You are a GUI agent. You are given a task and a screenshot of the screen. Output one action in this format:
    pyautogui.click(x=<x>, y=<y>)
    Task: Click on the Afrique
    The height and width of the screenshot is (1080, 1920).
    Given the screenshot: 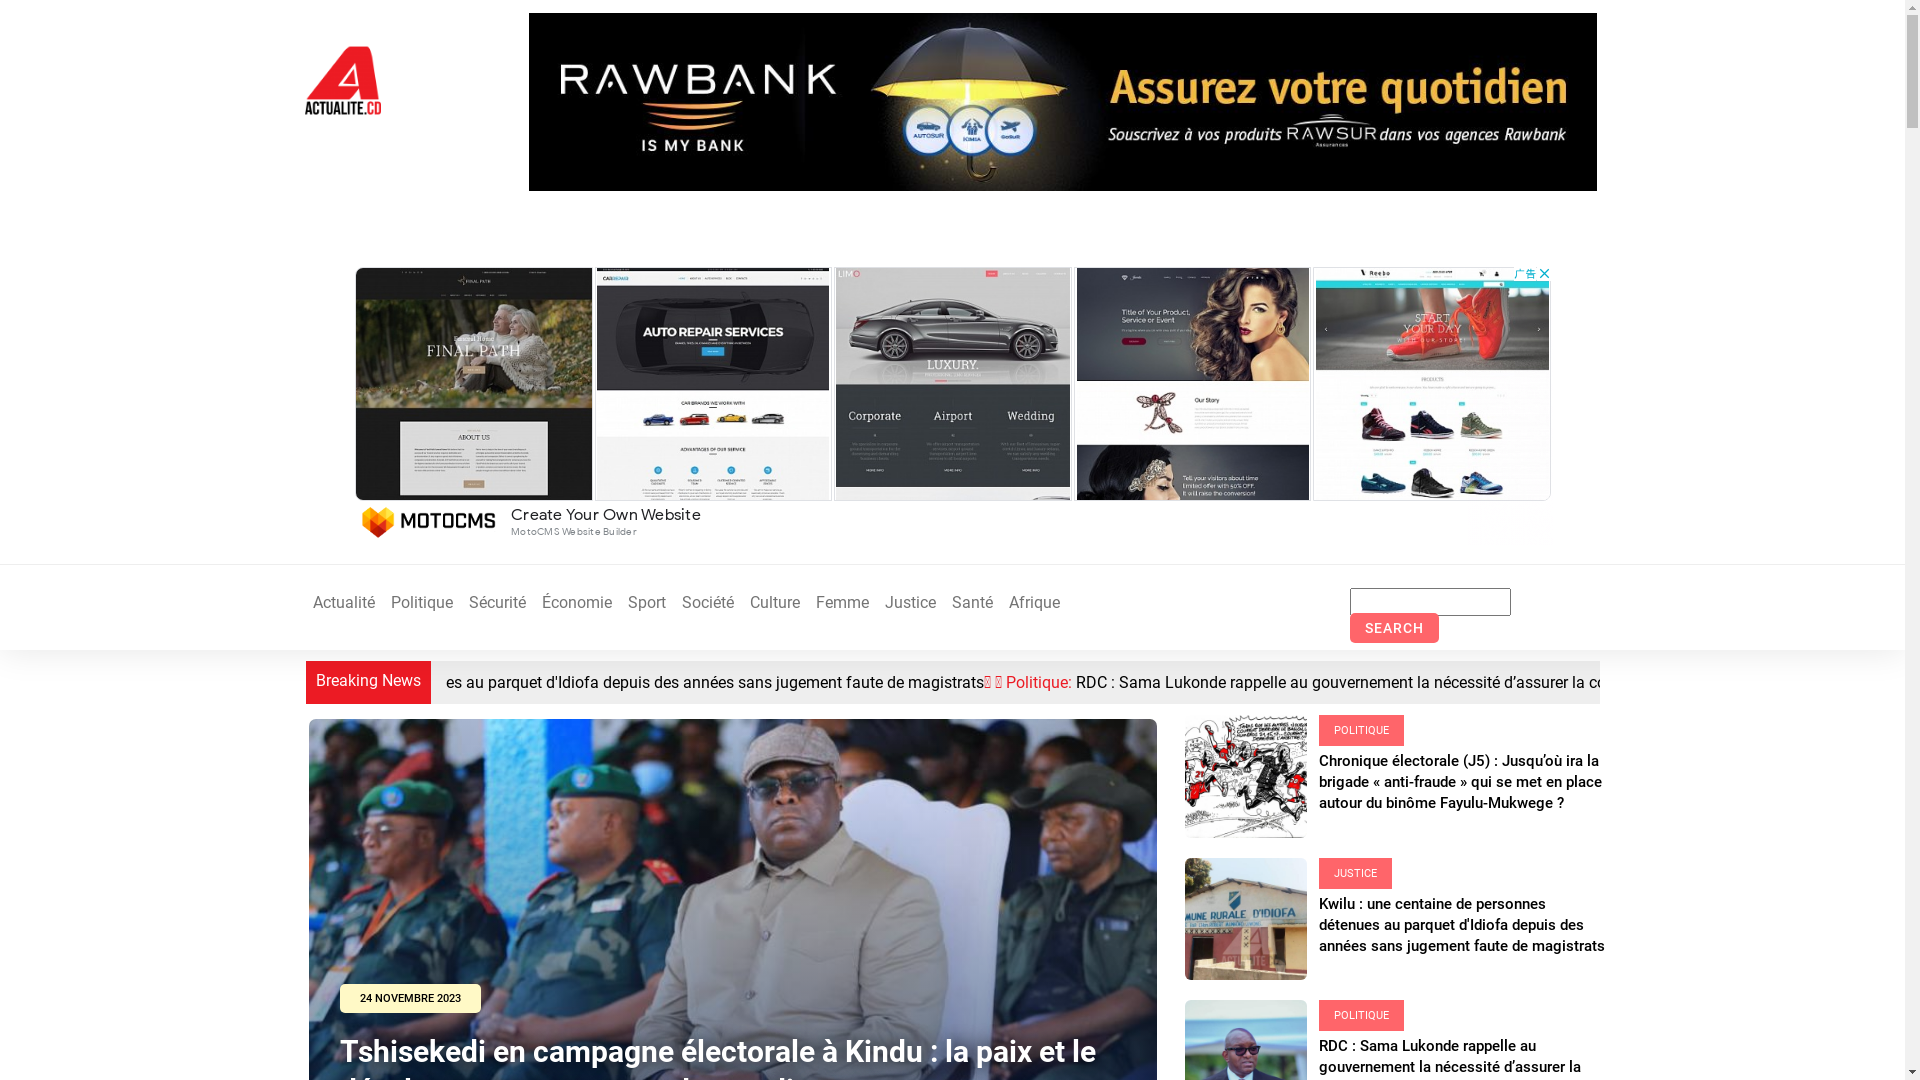 What is the action you would take?
    pyautogui.click(x=1034, y=603)
    